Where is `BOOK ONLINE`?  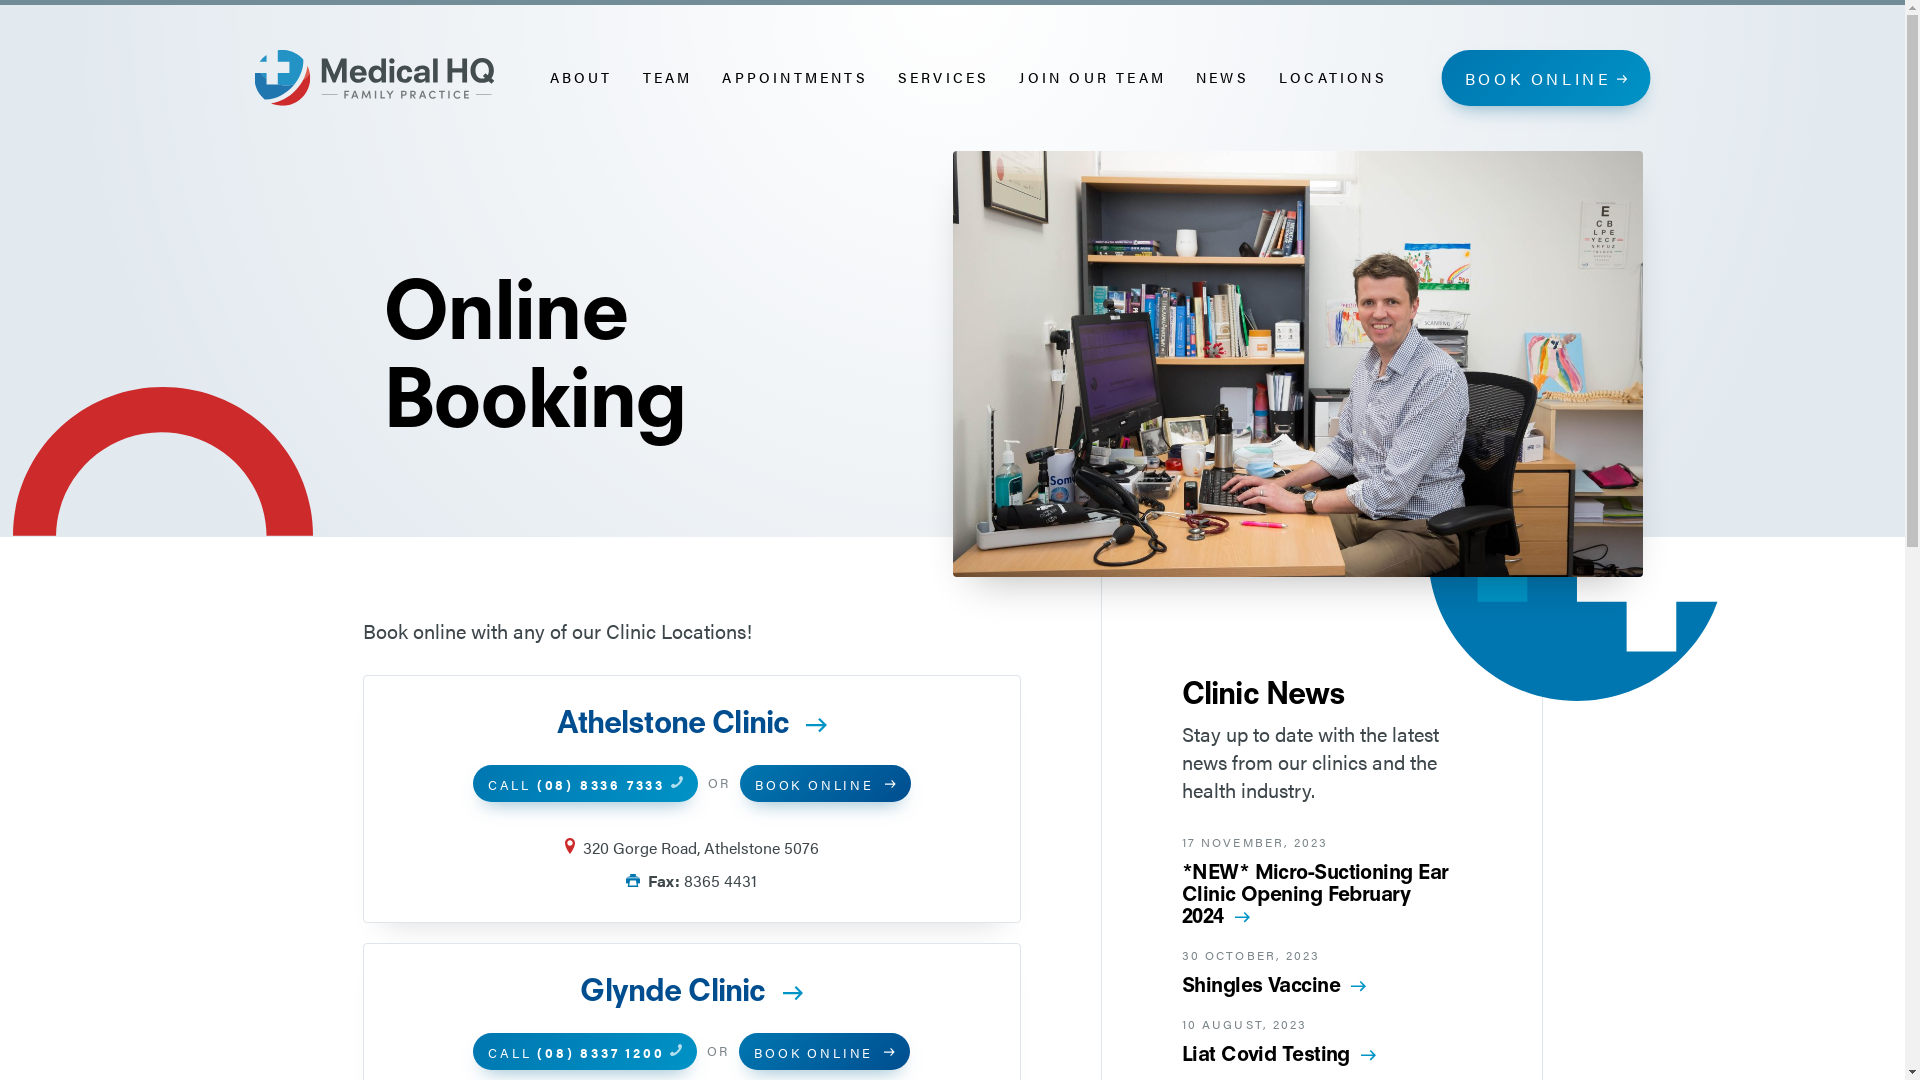
BOOK ONLINE is located at coordinates (824, 1051).